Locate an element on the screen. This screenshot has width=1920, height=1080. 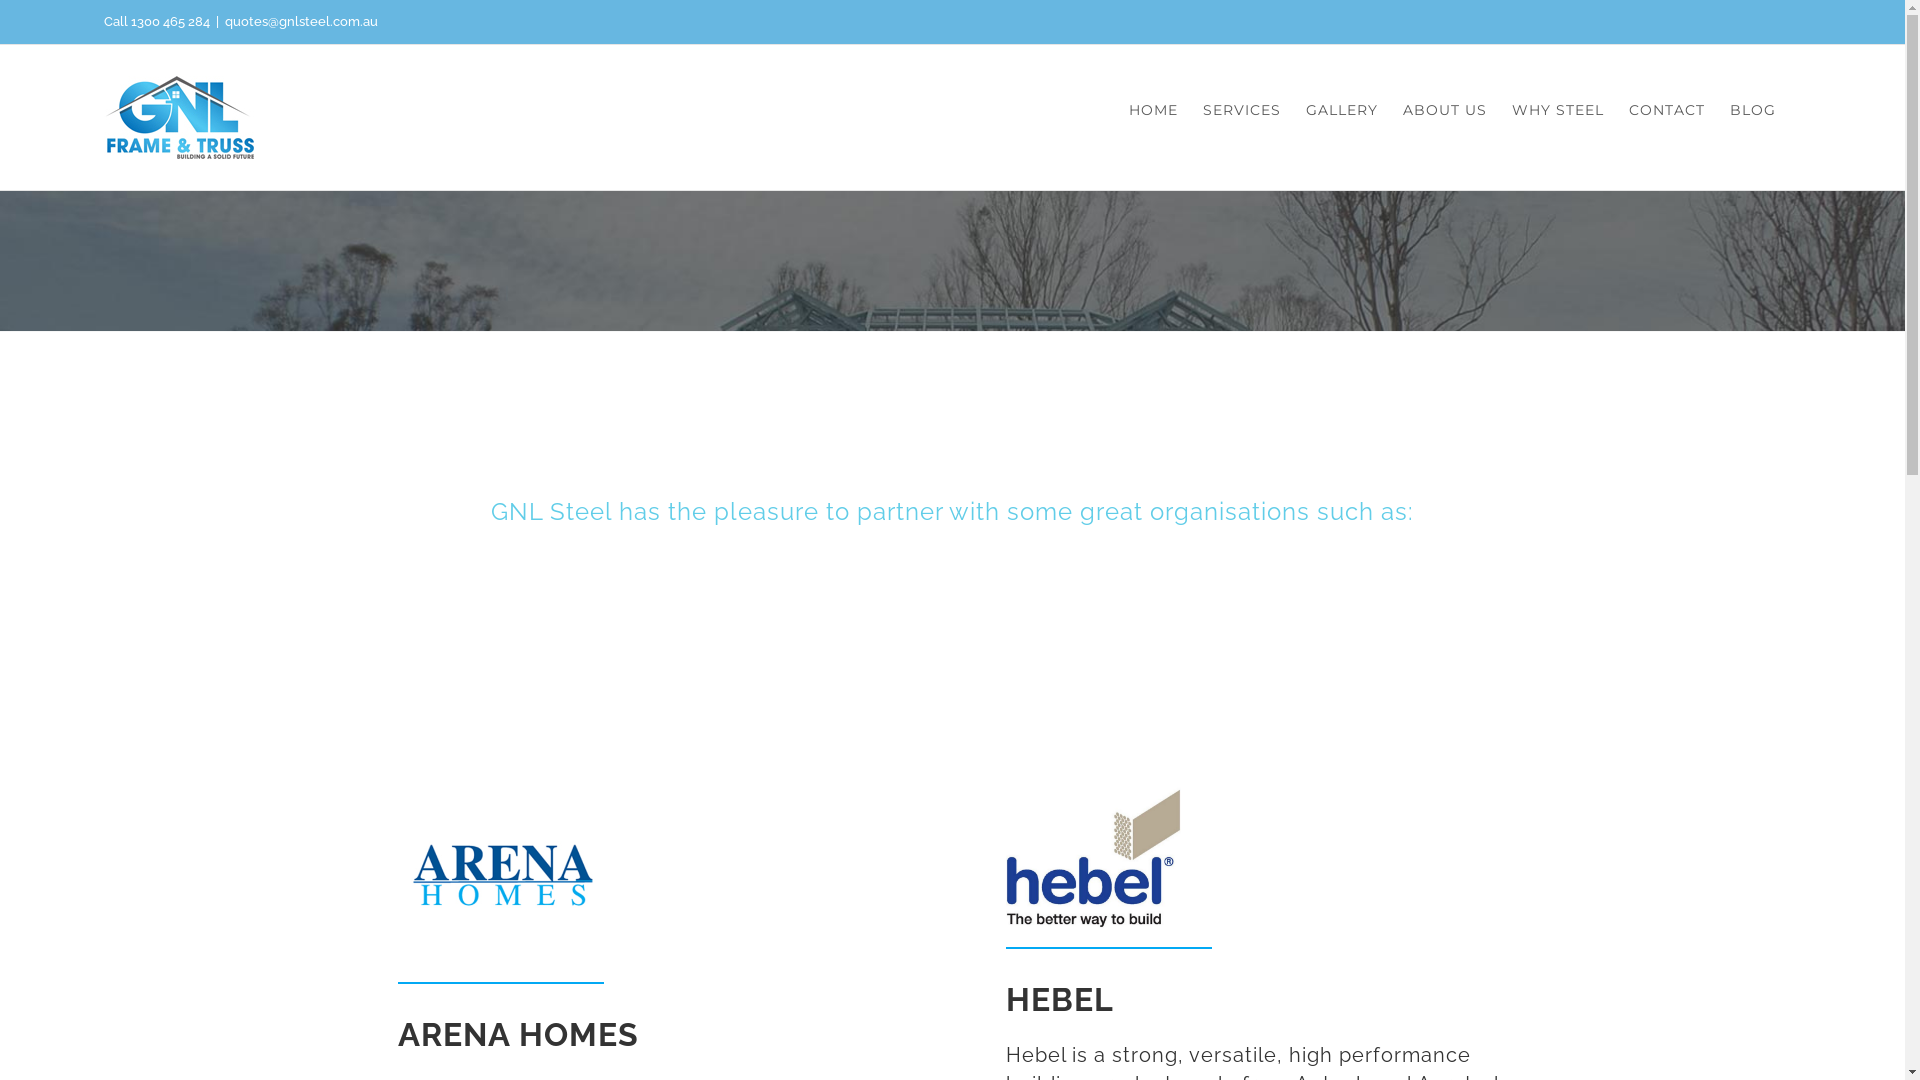
CONTACT is located at coordinates (1667, 110).